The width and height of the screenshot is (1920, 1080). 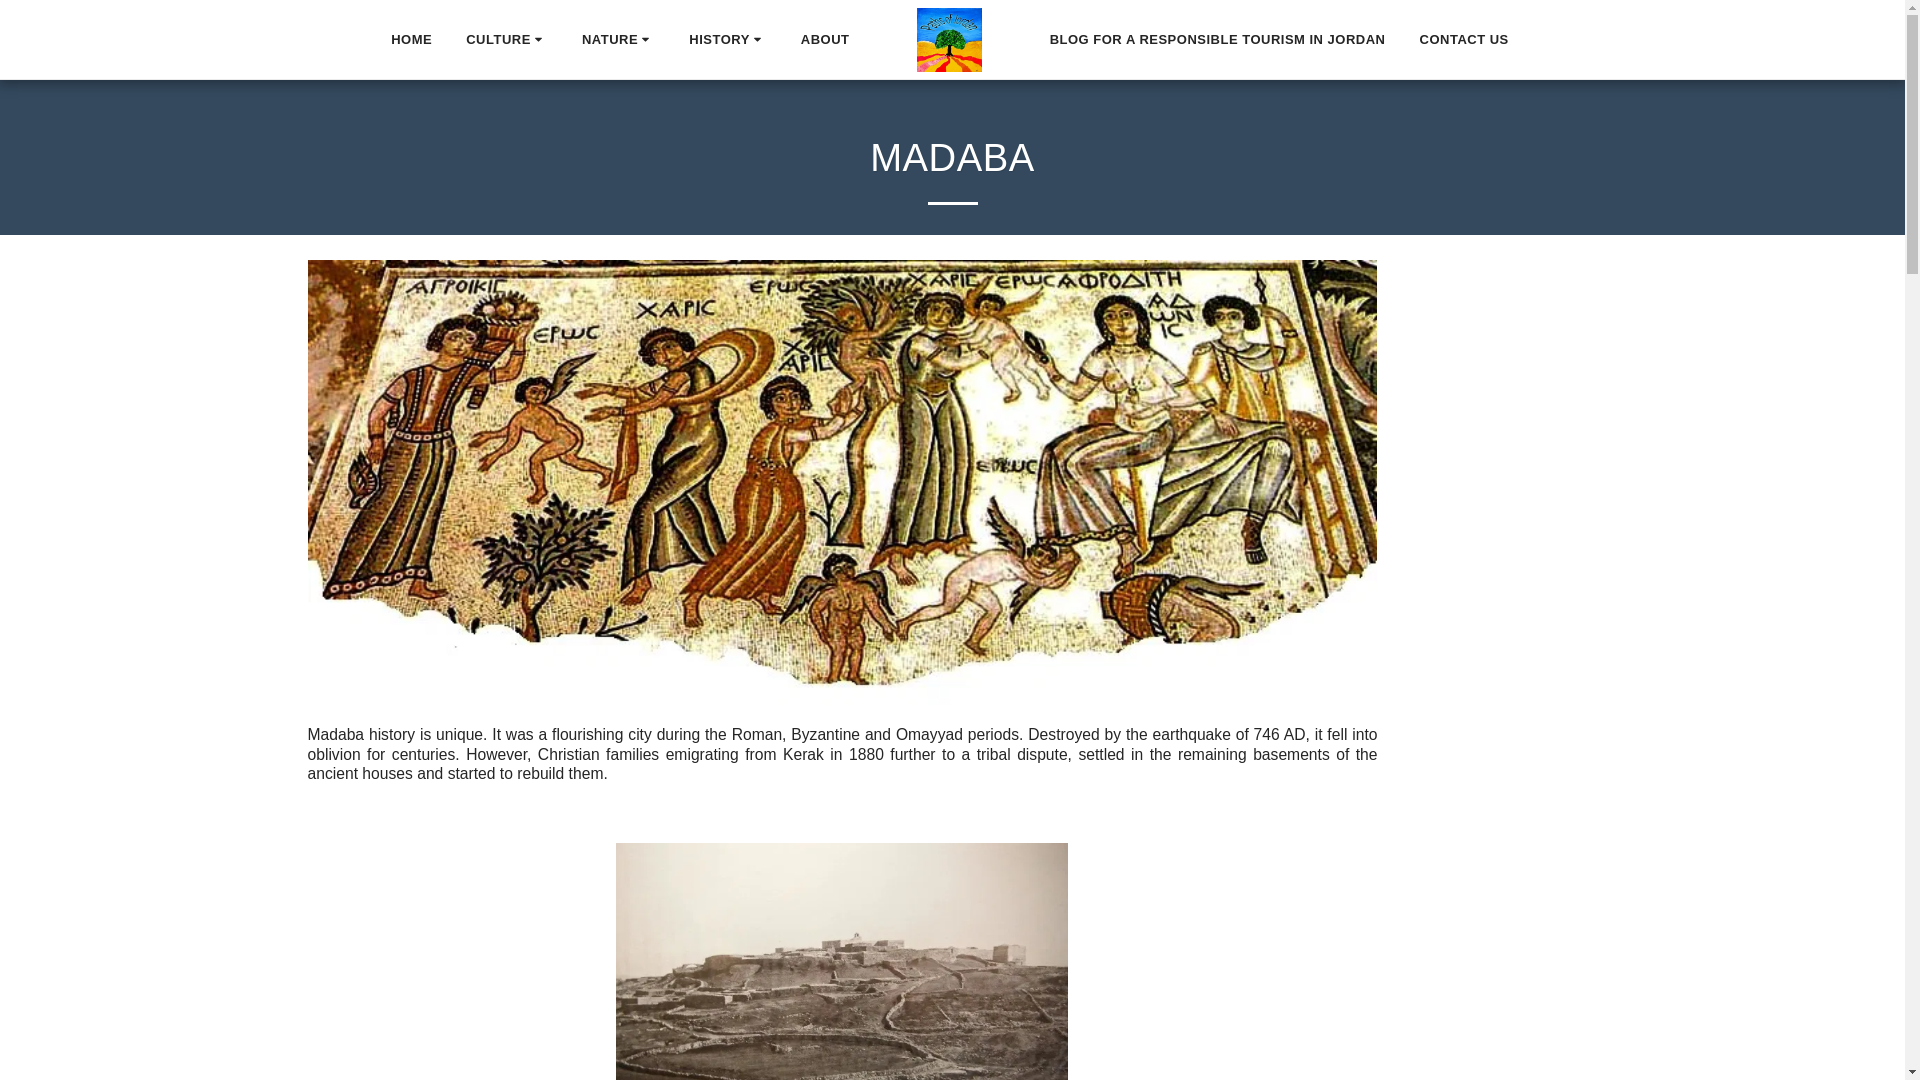 I want to click on BLOG FOR A RESPONSIBLE TOURISM IN JORDAN, so click(x=1218, y=40).